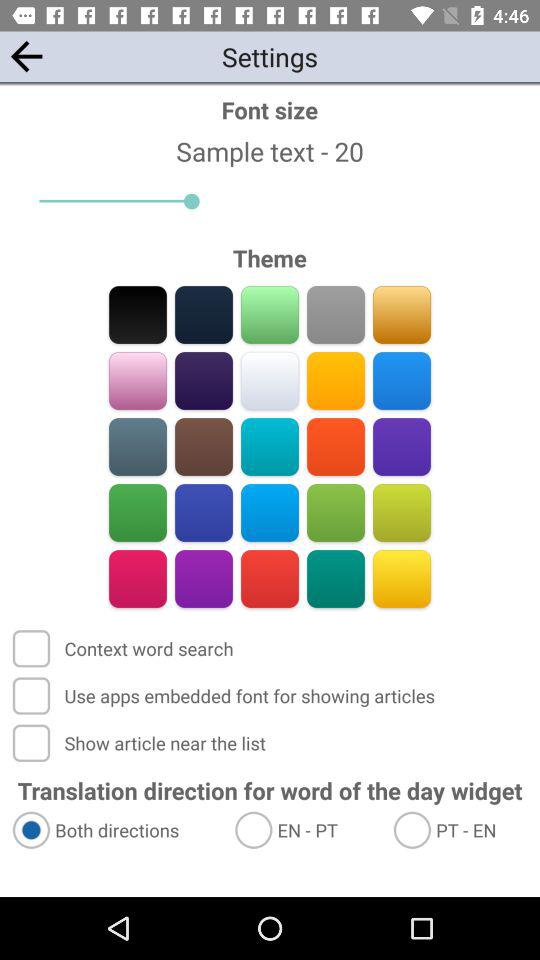  Describe the element at coordinates (270, 446) in the screenshot. I see `go do couler` at that location.